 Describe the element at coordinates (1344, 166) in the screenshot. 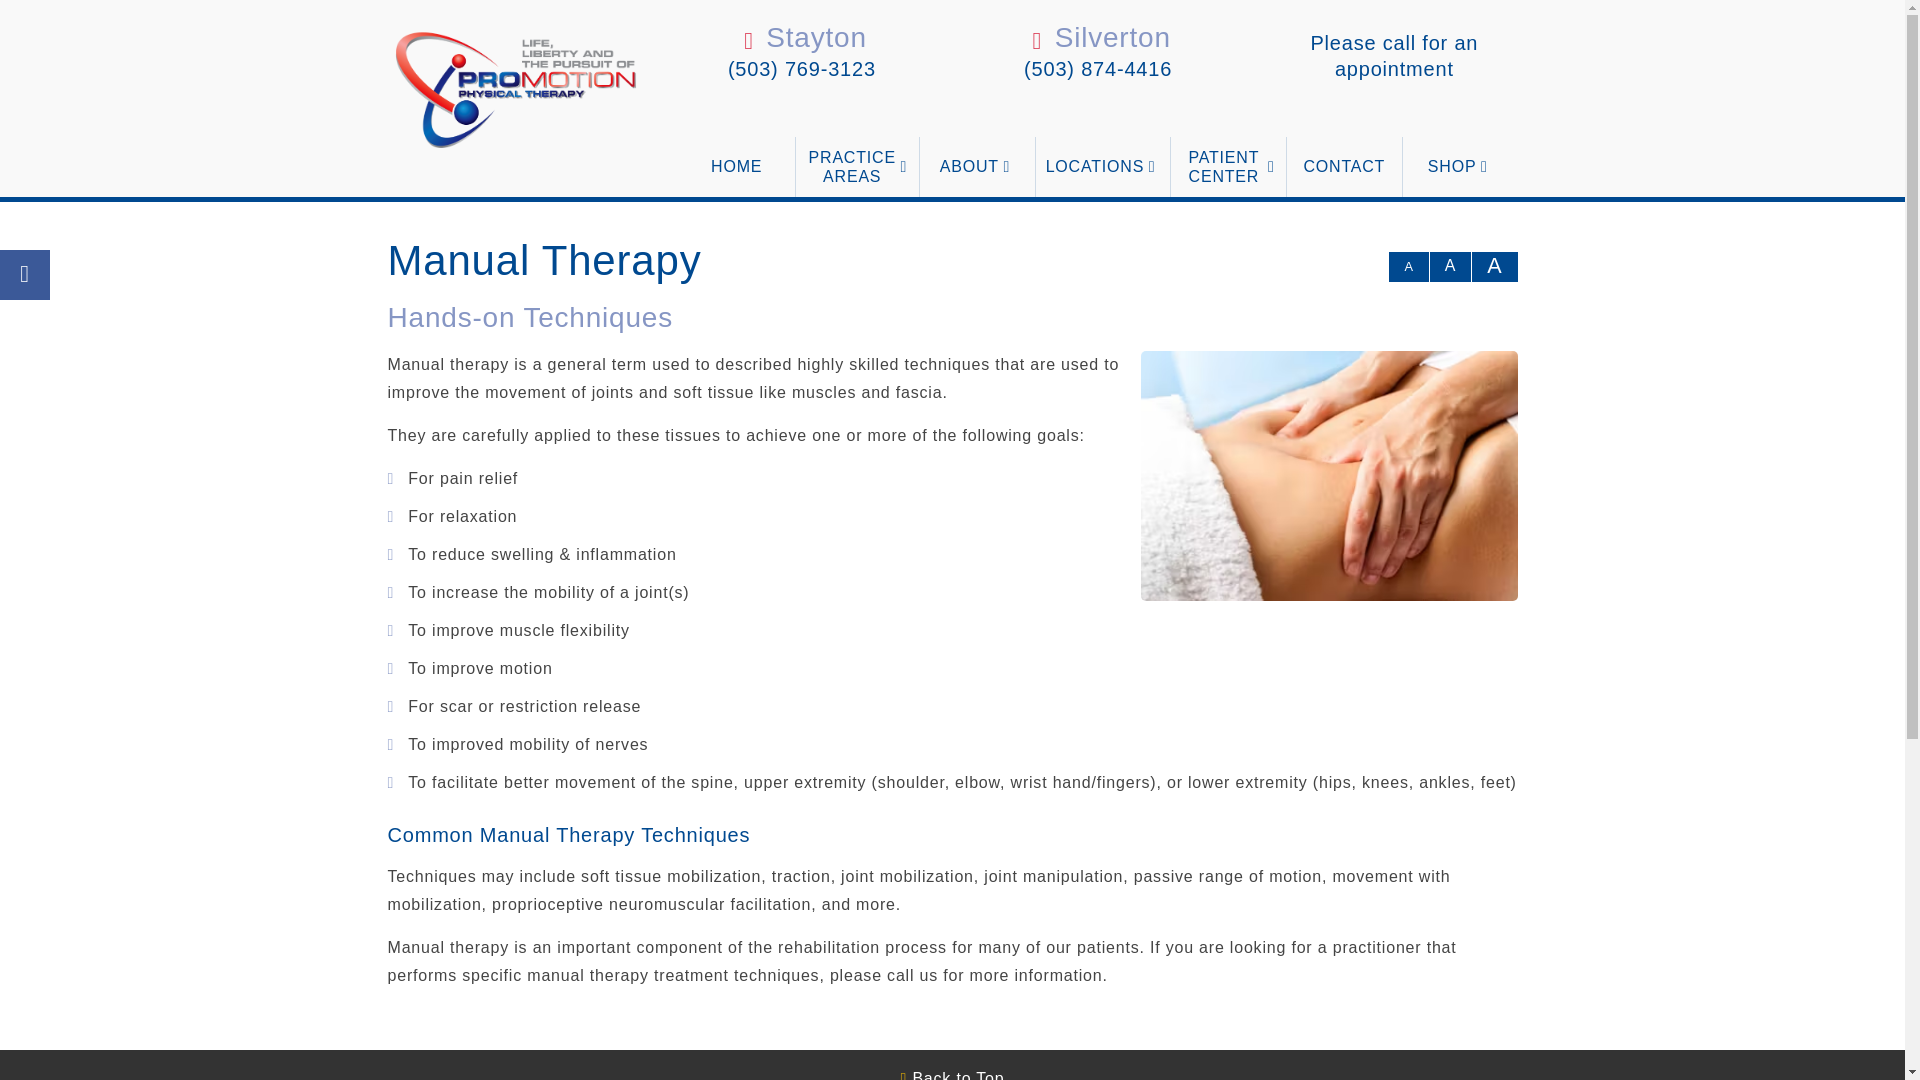

I see `CONTACT` at that location.